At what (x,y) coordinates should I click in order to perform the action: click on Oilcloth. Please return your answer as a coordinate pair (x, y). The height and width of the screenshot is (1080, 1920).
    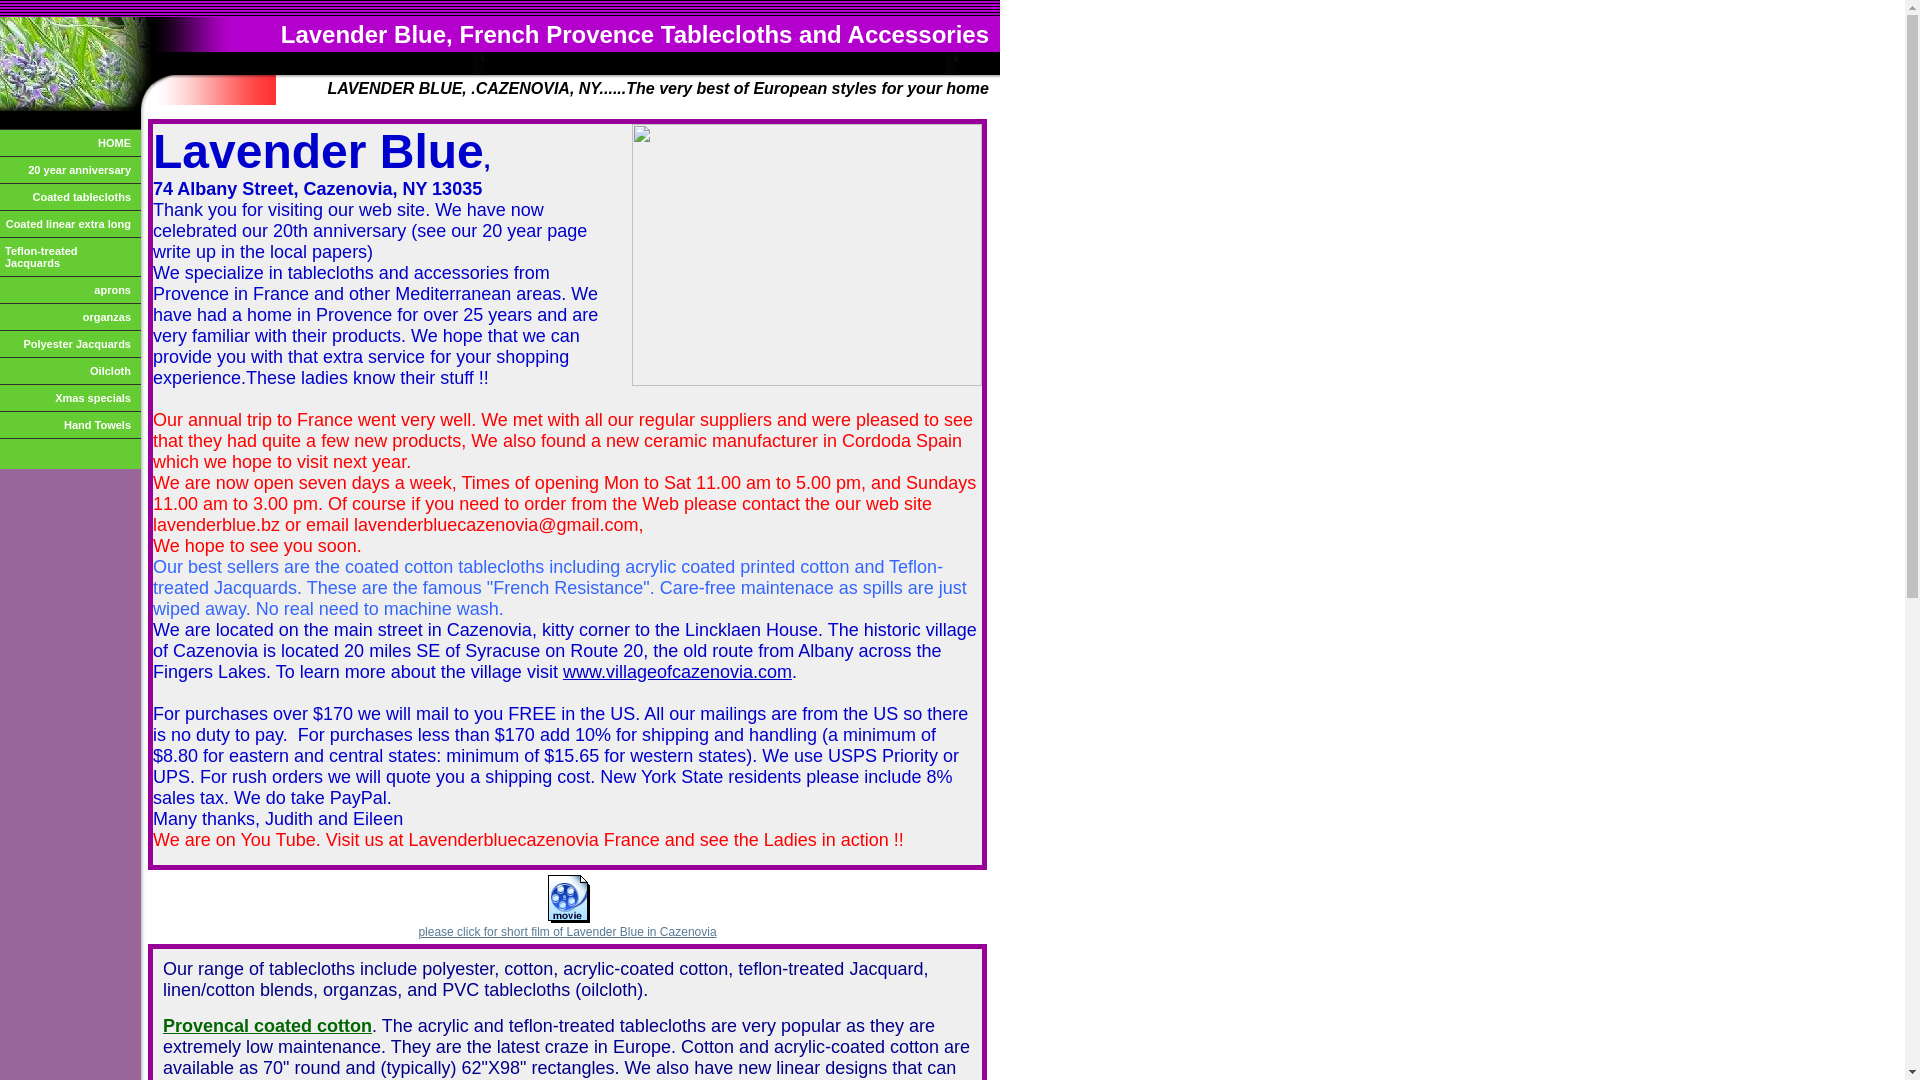
    Looking at the image, I should click on (70, 371).